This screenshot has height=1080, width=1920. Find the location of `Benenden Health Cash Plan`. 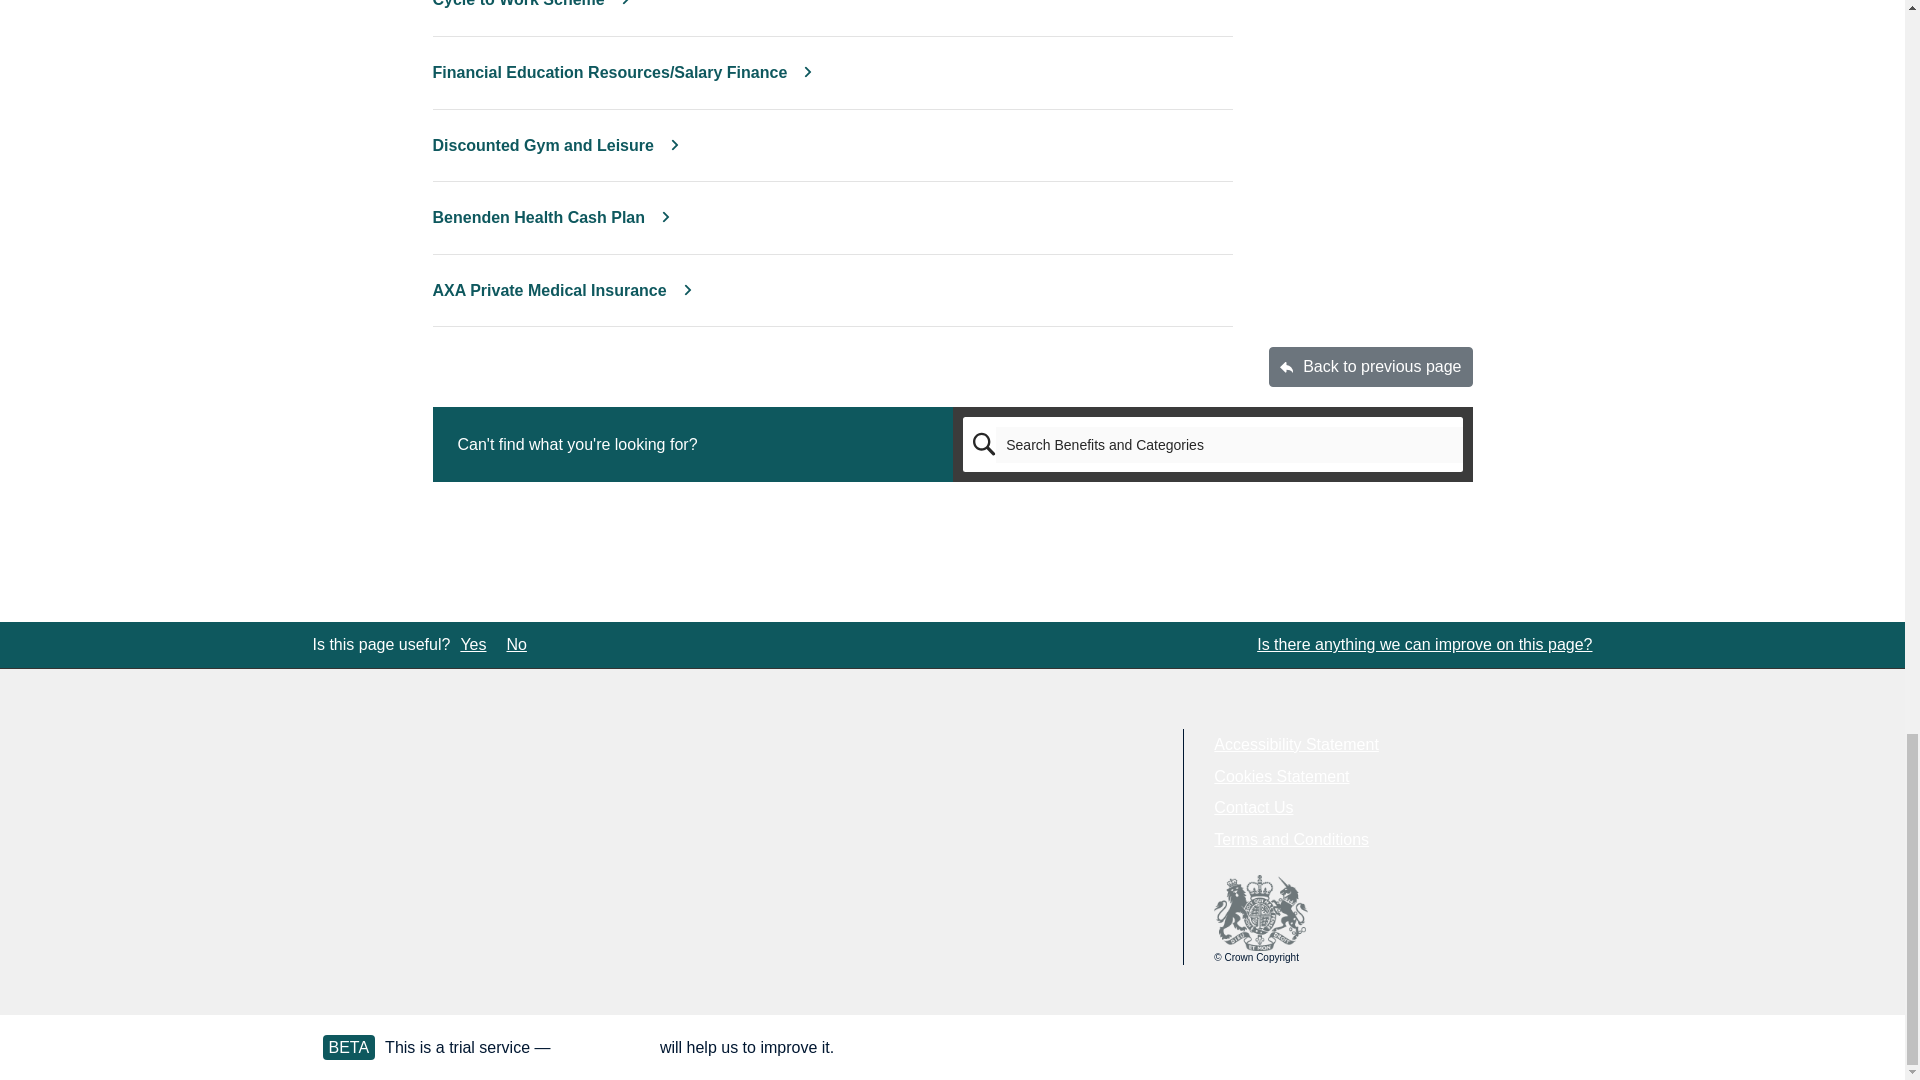

Benenden Health Cash Plan is located at coordinates (554, 217).